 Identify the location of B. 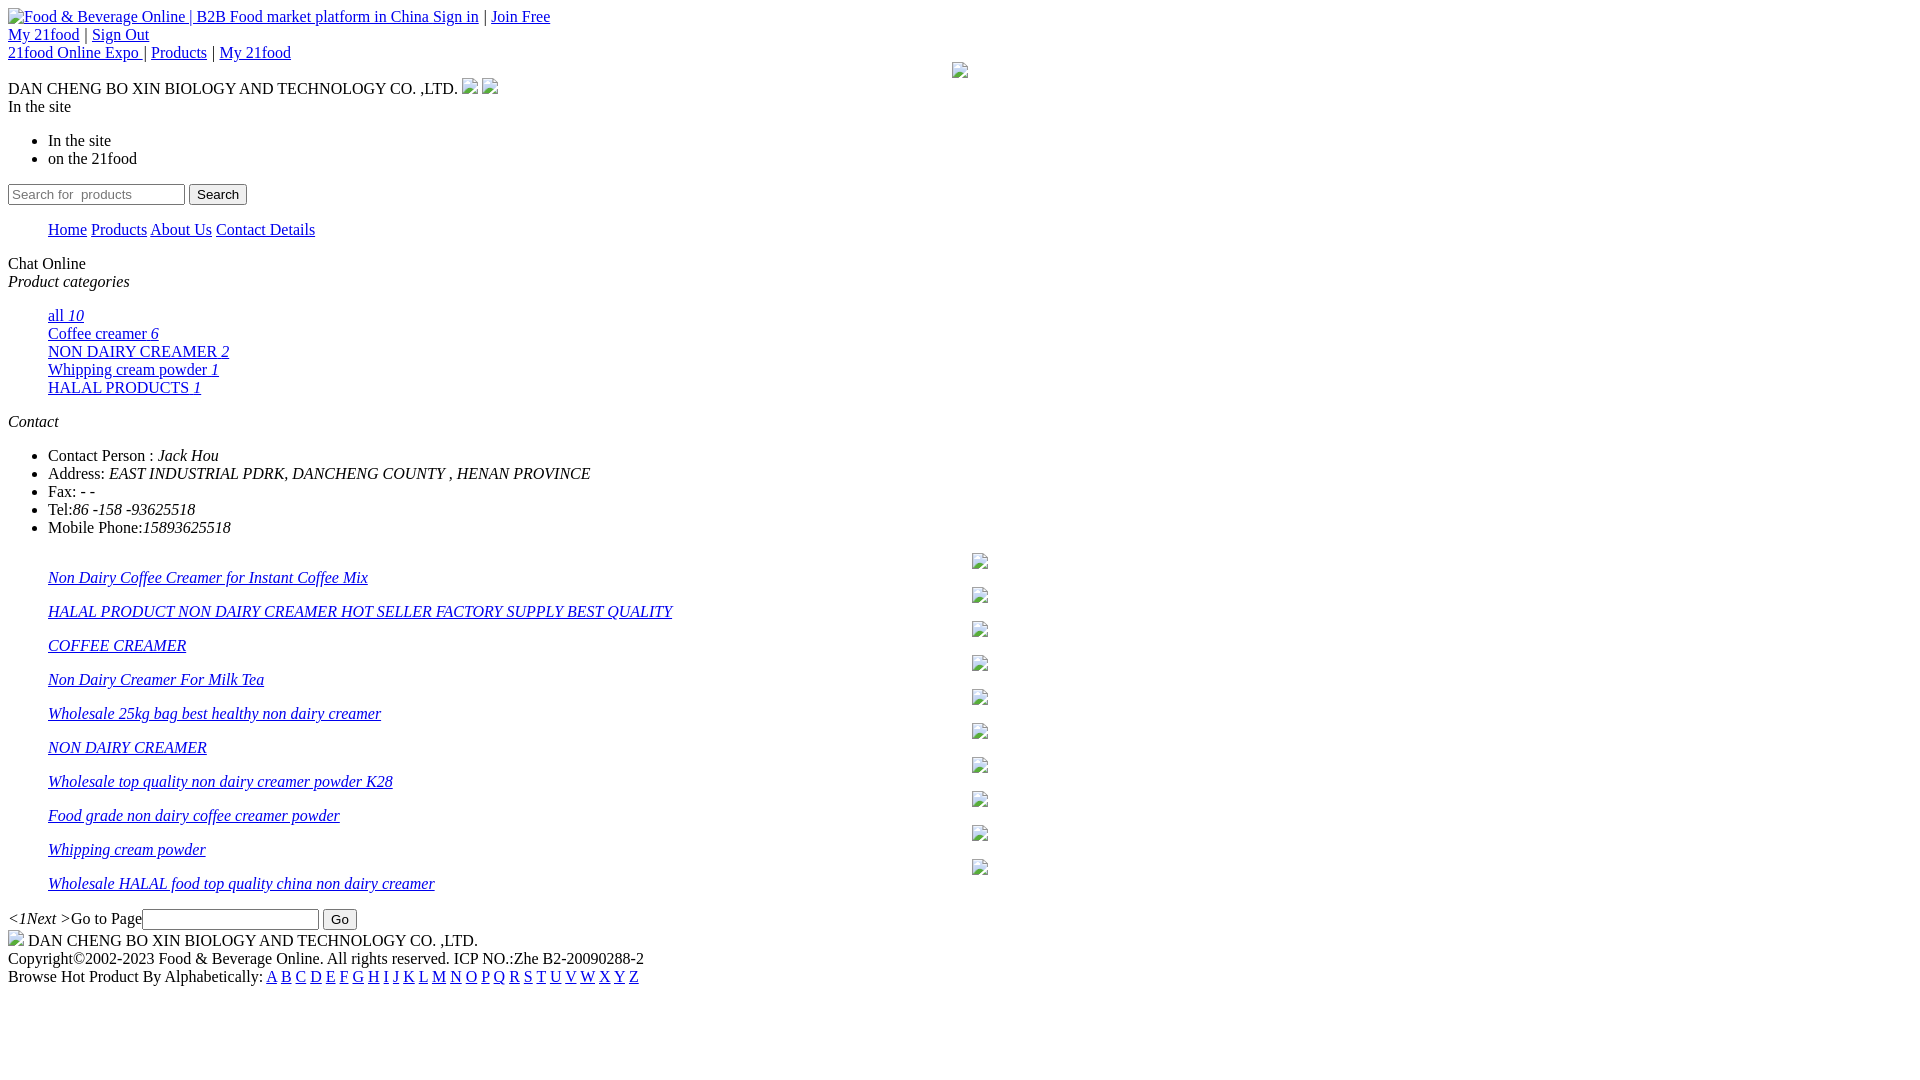
(286, 976).